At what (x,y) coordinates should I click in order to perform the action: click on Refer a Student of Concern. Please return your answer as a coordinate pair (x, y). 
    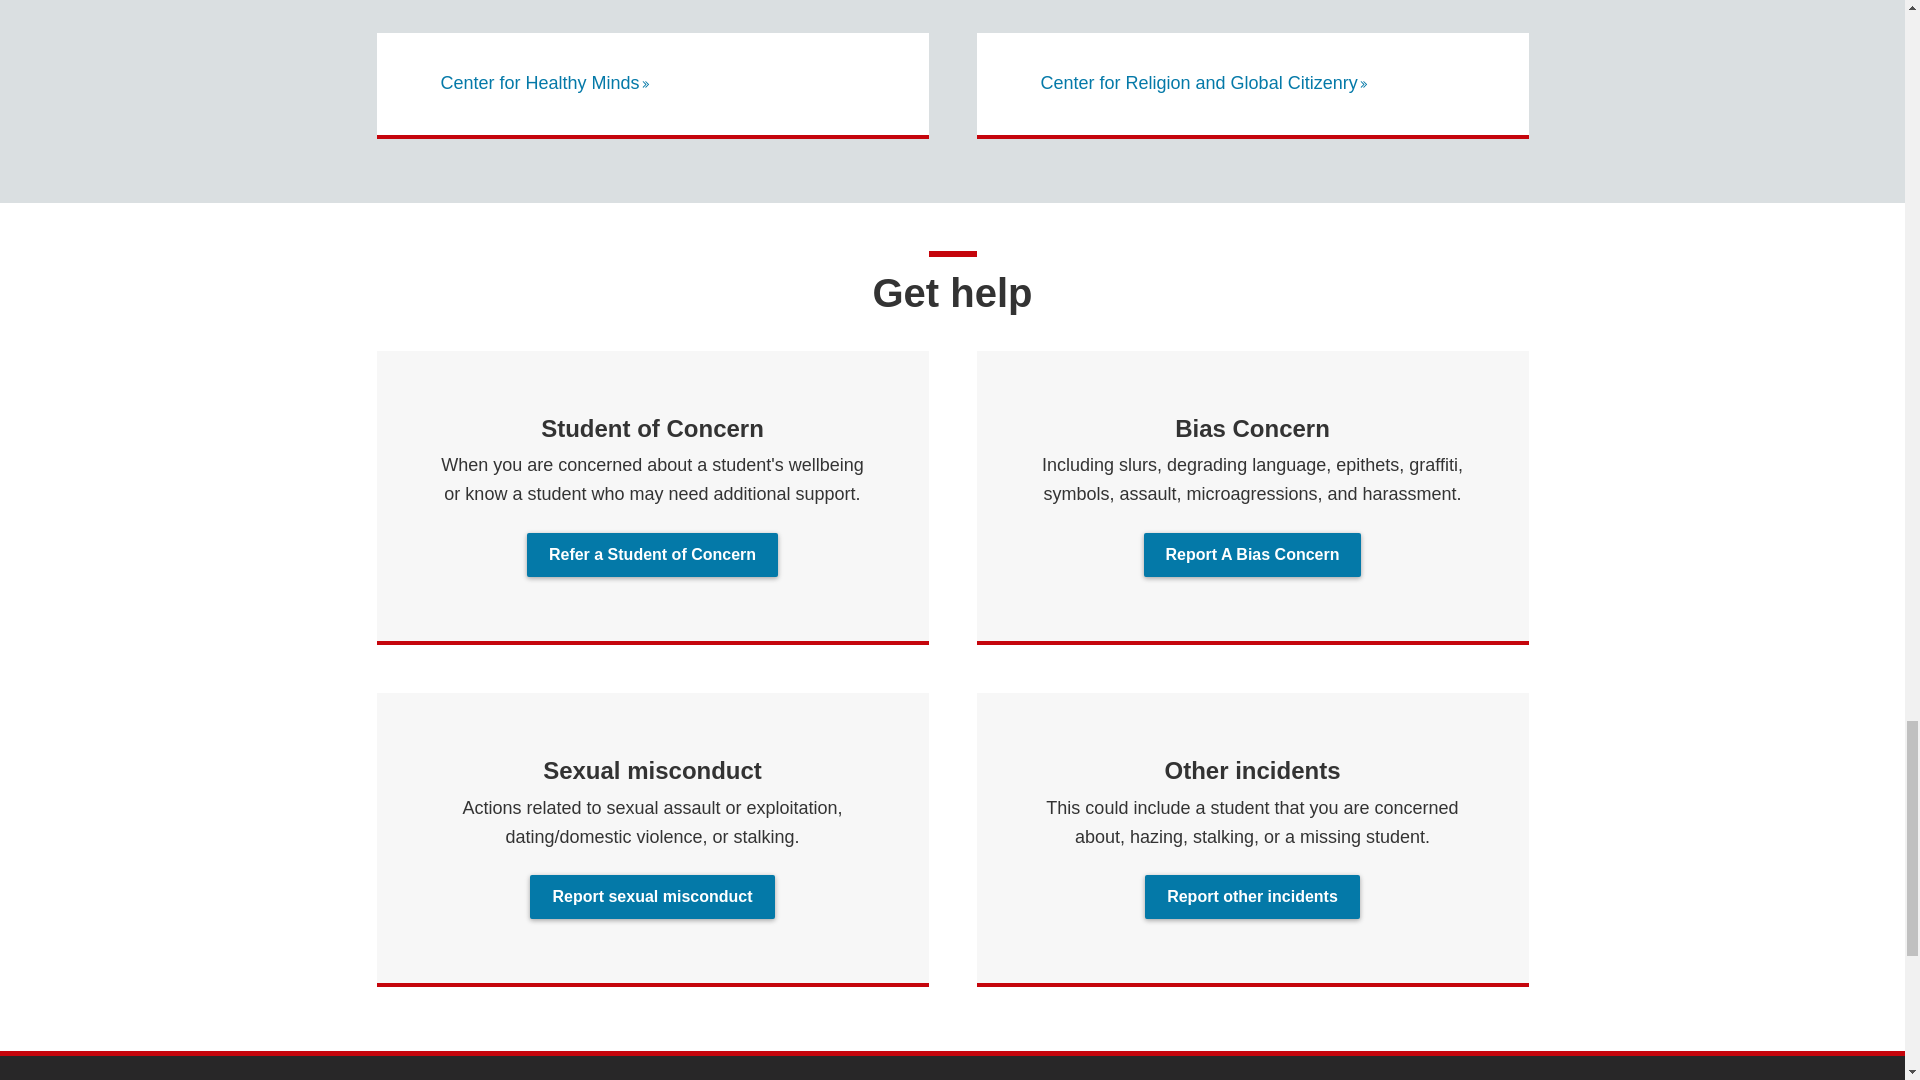
    Looking at the image, I should click on (652, 554).